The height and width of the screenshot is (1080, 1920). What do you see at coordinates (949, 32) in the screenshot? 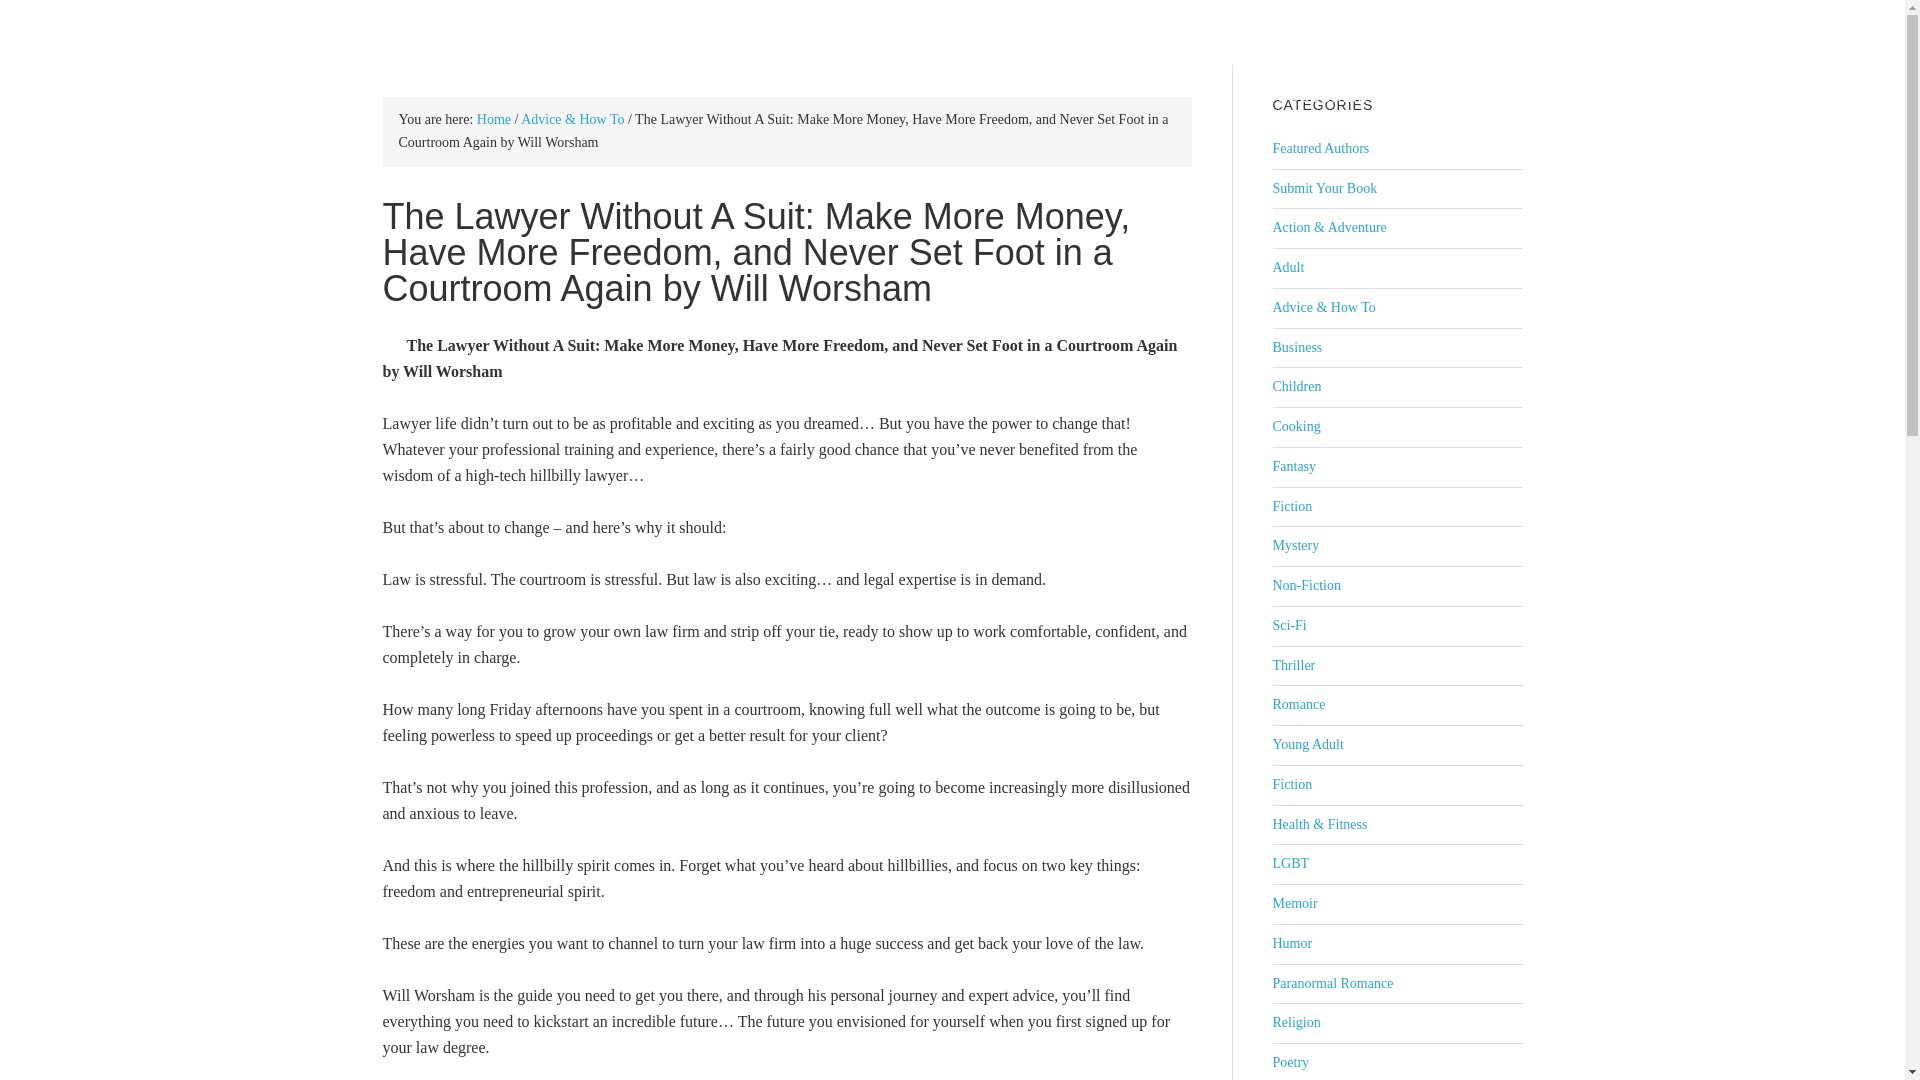
I see `FEATURED BOOKS` at bounding box center [949, 32].